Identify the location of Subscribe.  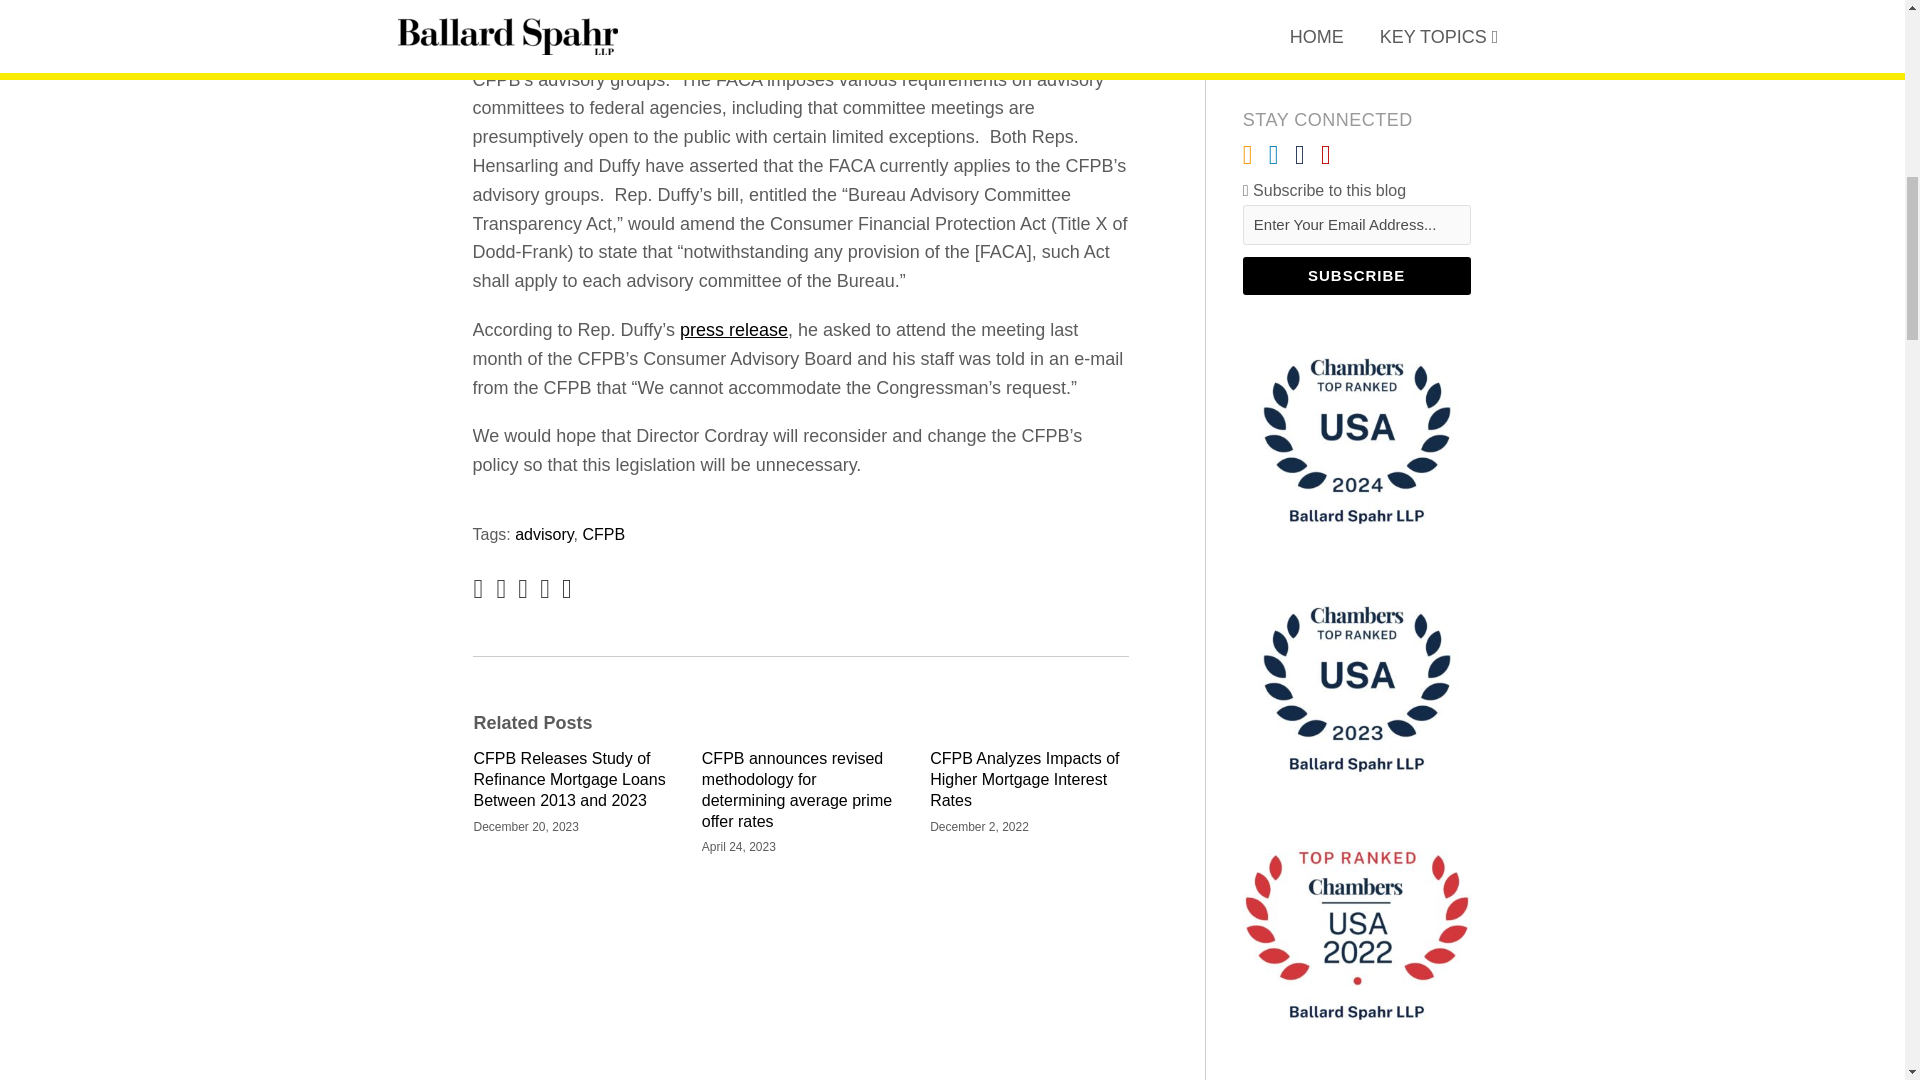
(1356, 276).